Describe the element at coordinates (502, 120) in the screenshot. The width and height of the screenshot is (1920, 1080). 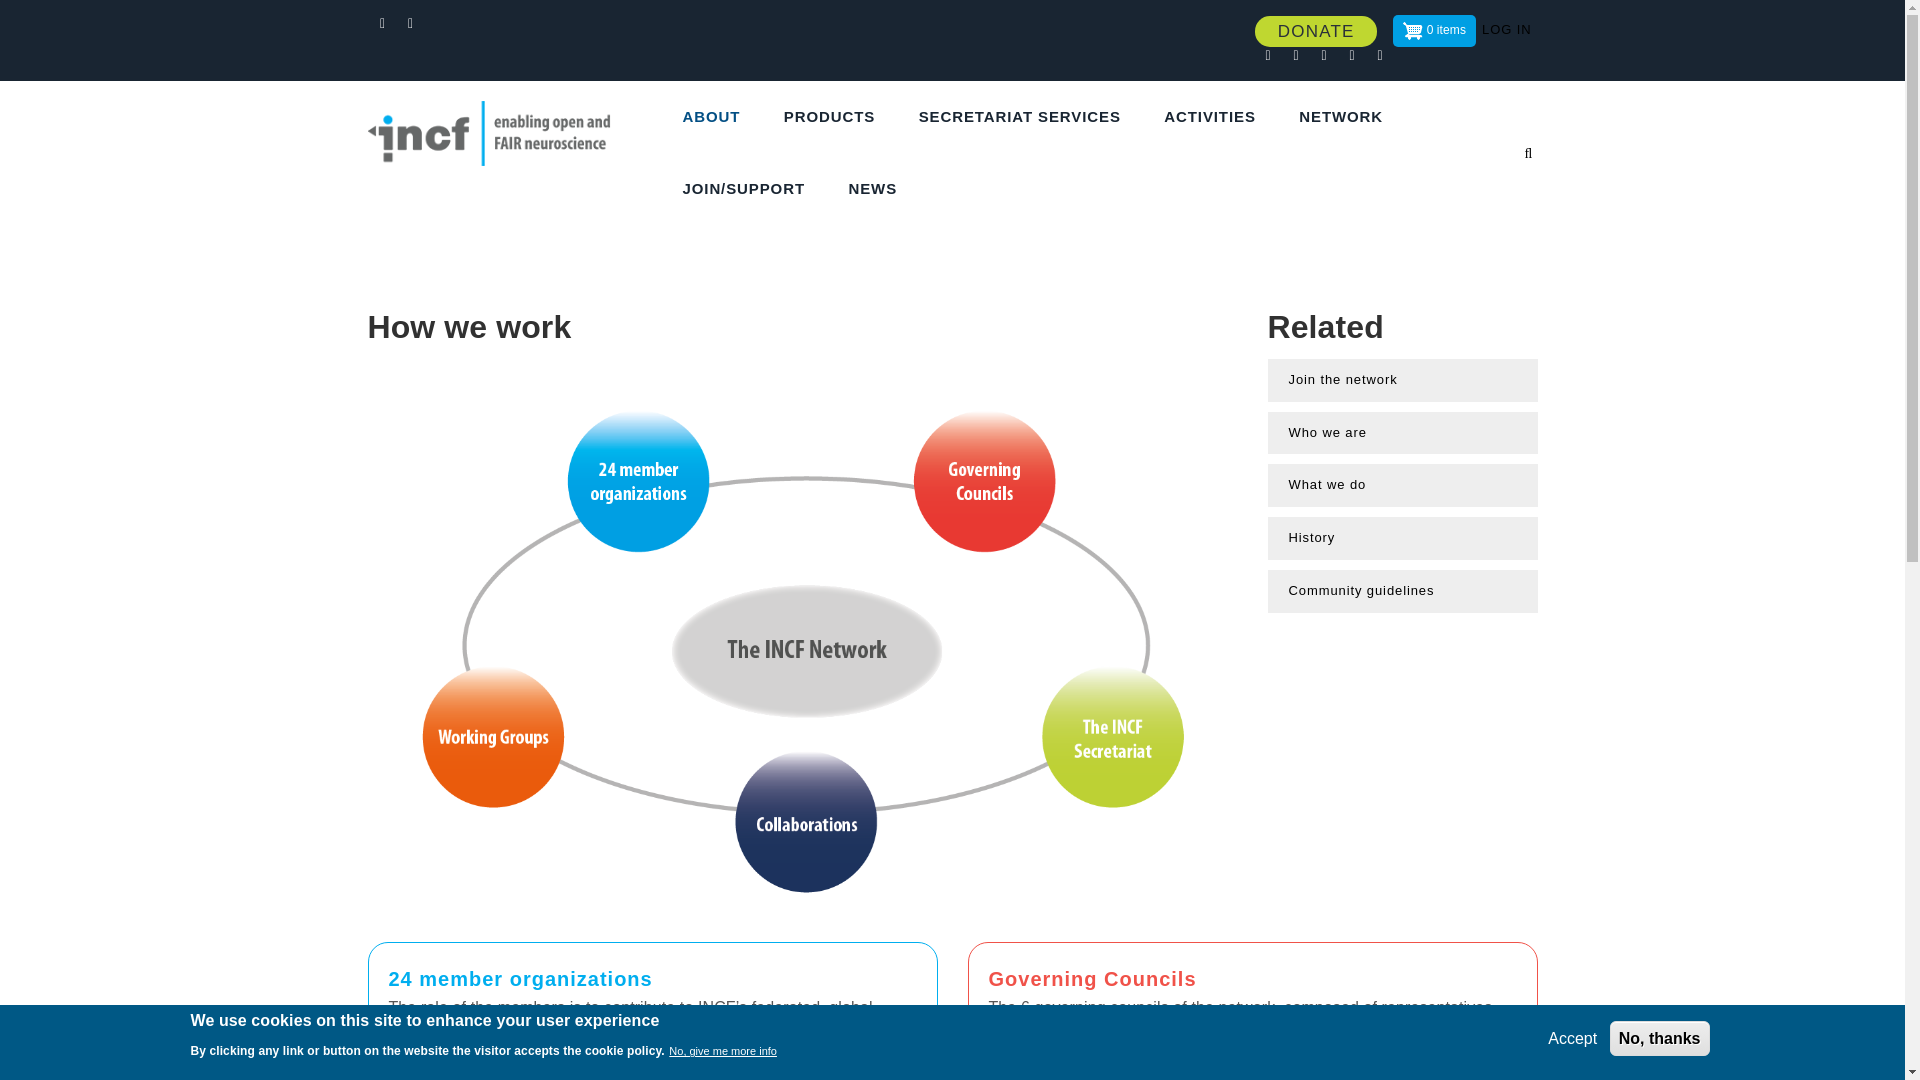
I see `Home` at that location.